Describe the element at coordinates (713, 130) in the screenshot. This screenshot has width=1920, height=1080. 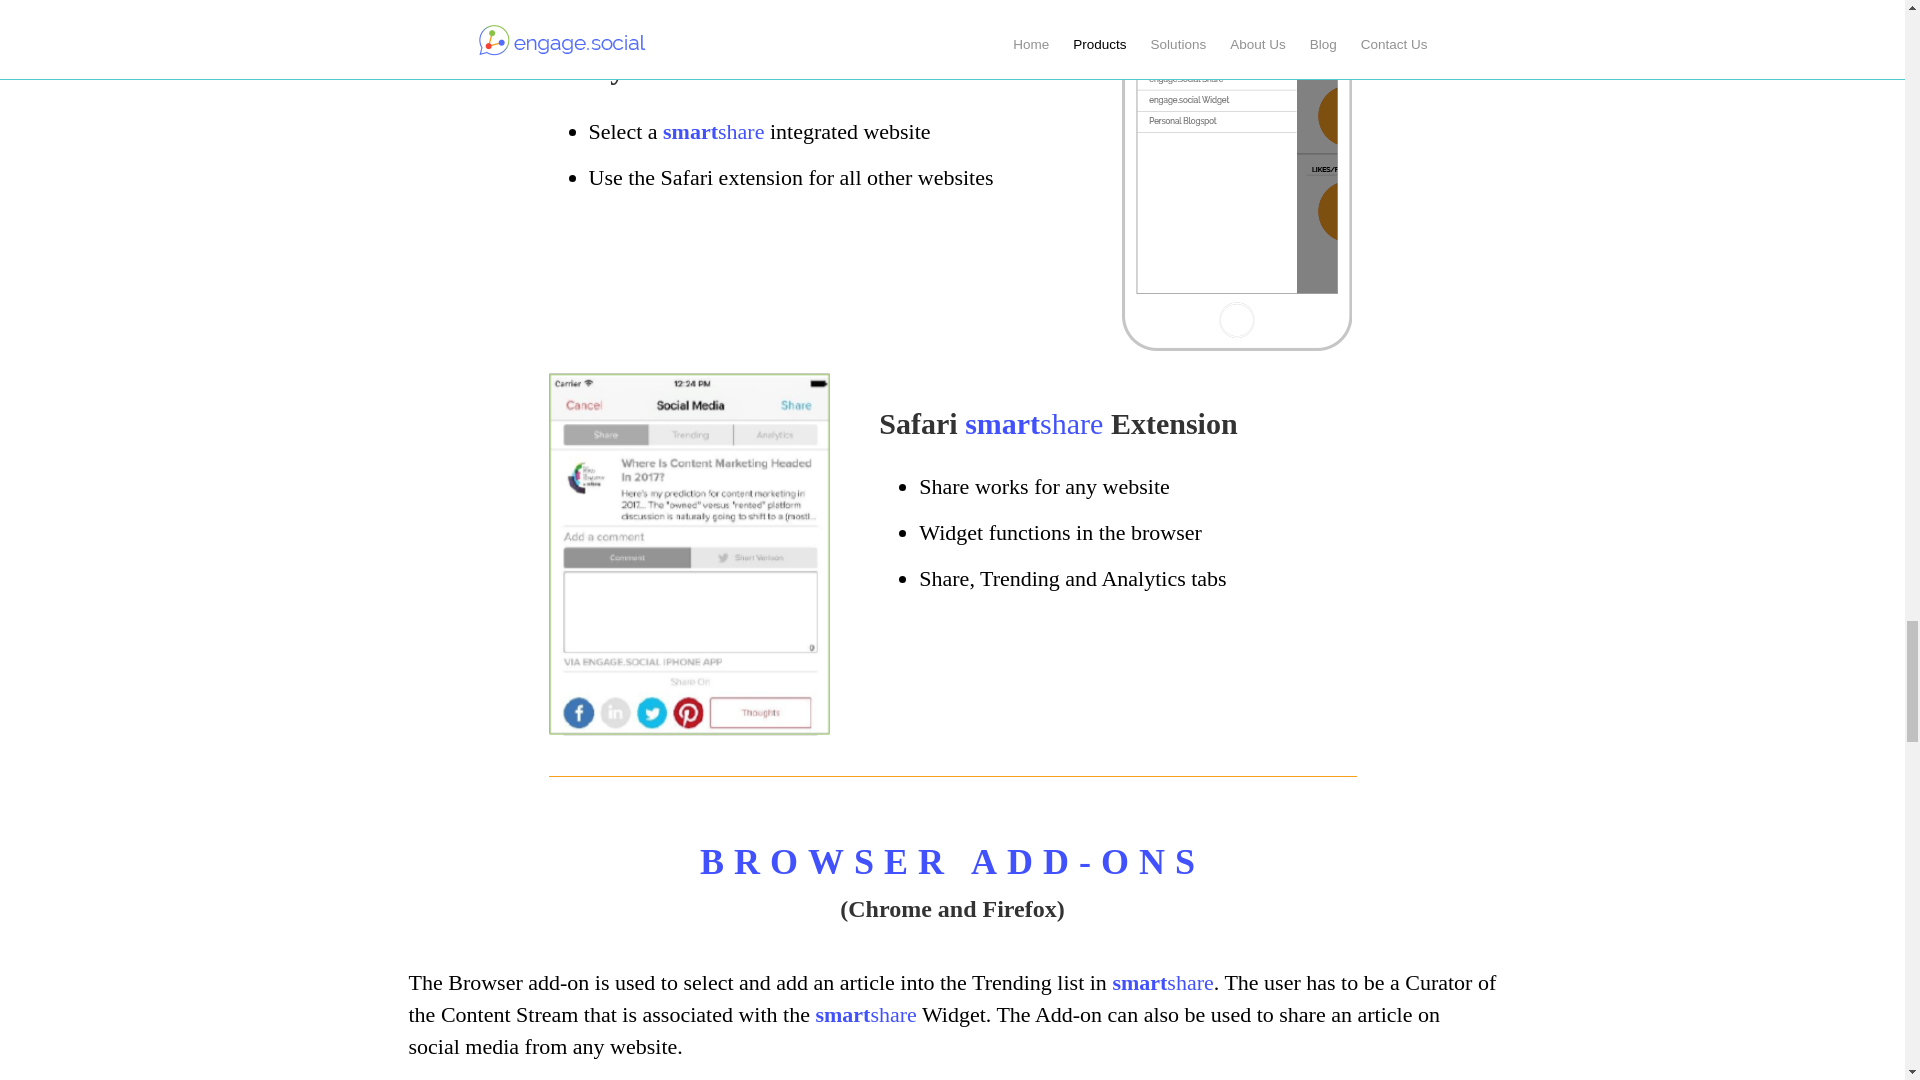
I see `smartshare` at that location.